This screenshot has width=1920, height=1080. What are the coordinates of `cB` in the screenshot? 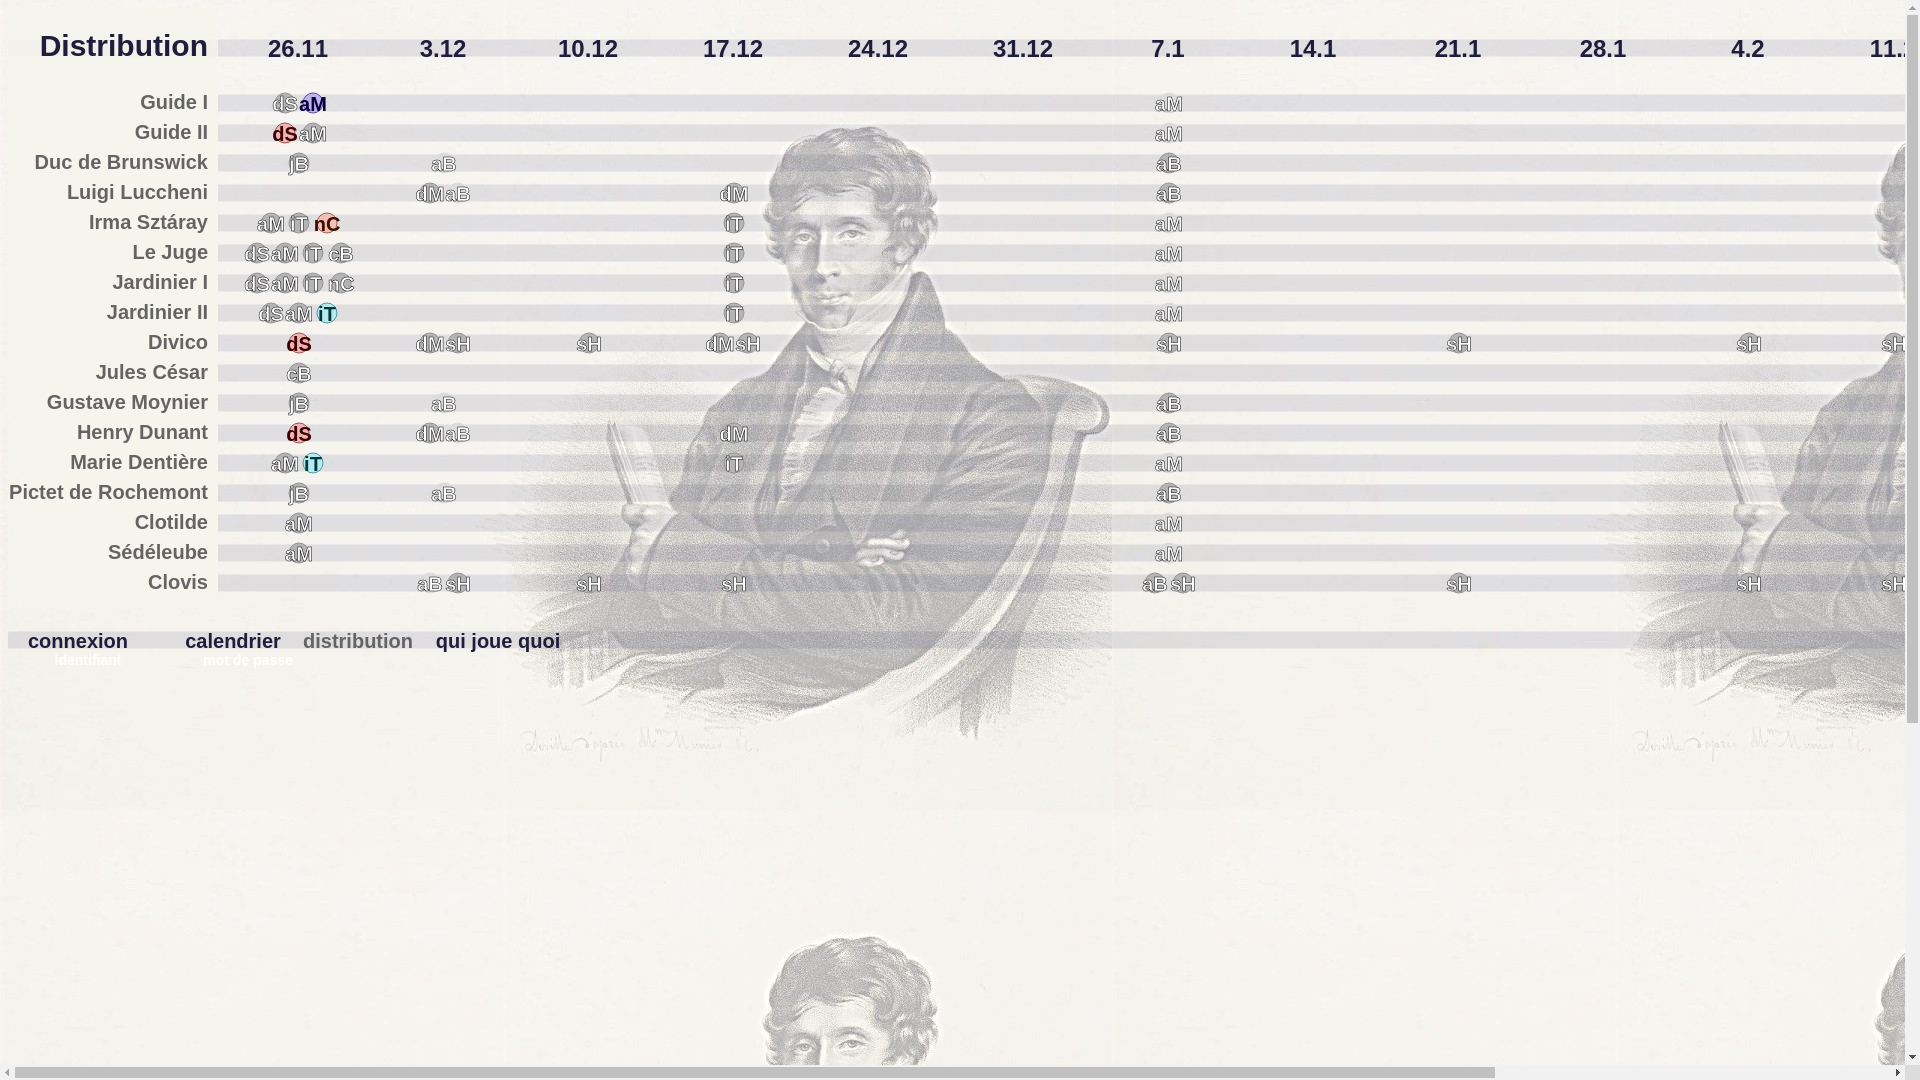 It's located at (938, 744).